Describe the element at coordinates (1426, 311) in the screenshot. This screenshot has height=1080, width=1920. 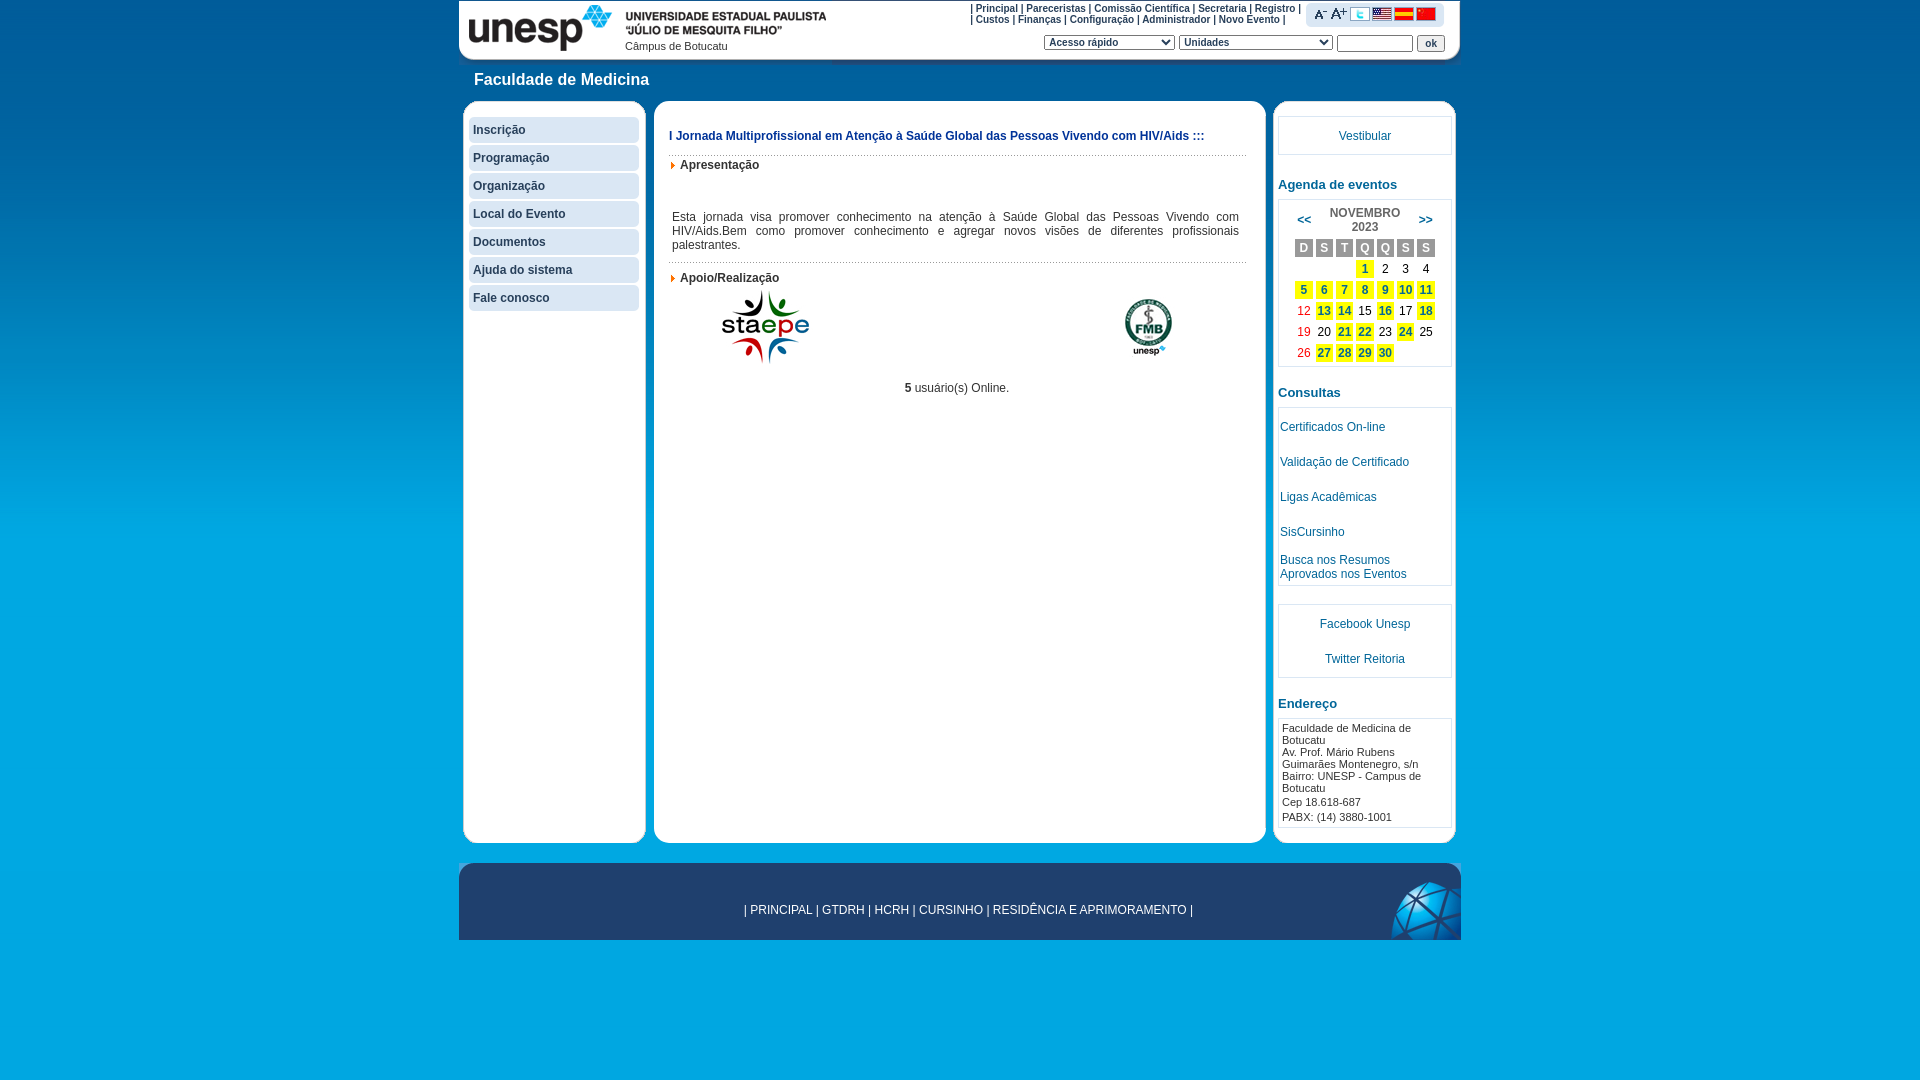
I see `18` at that location.